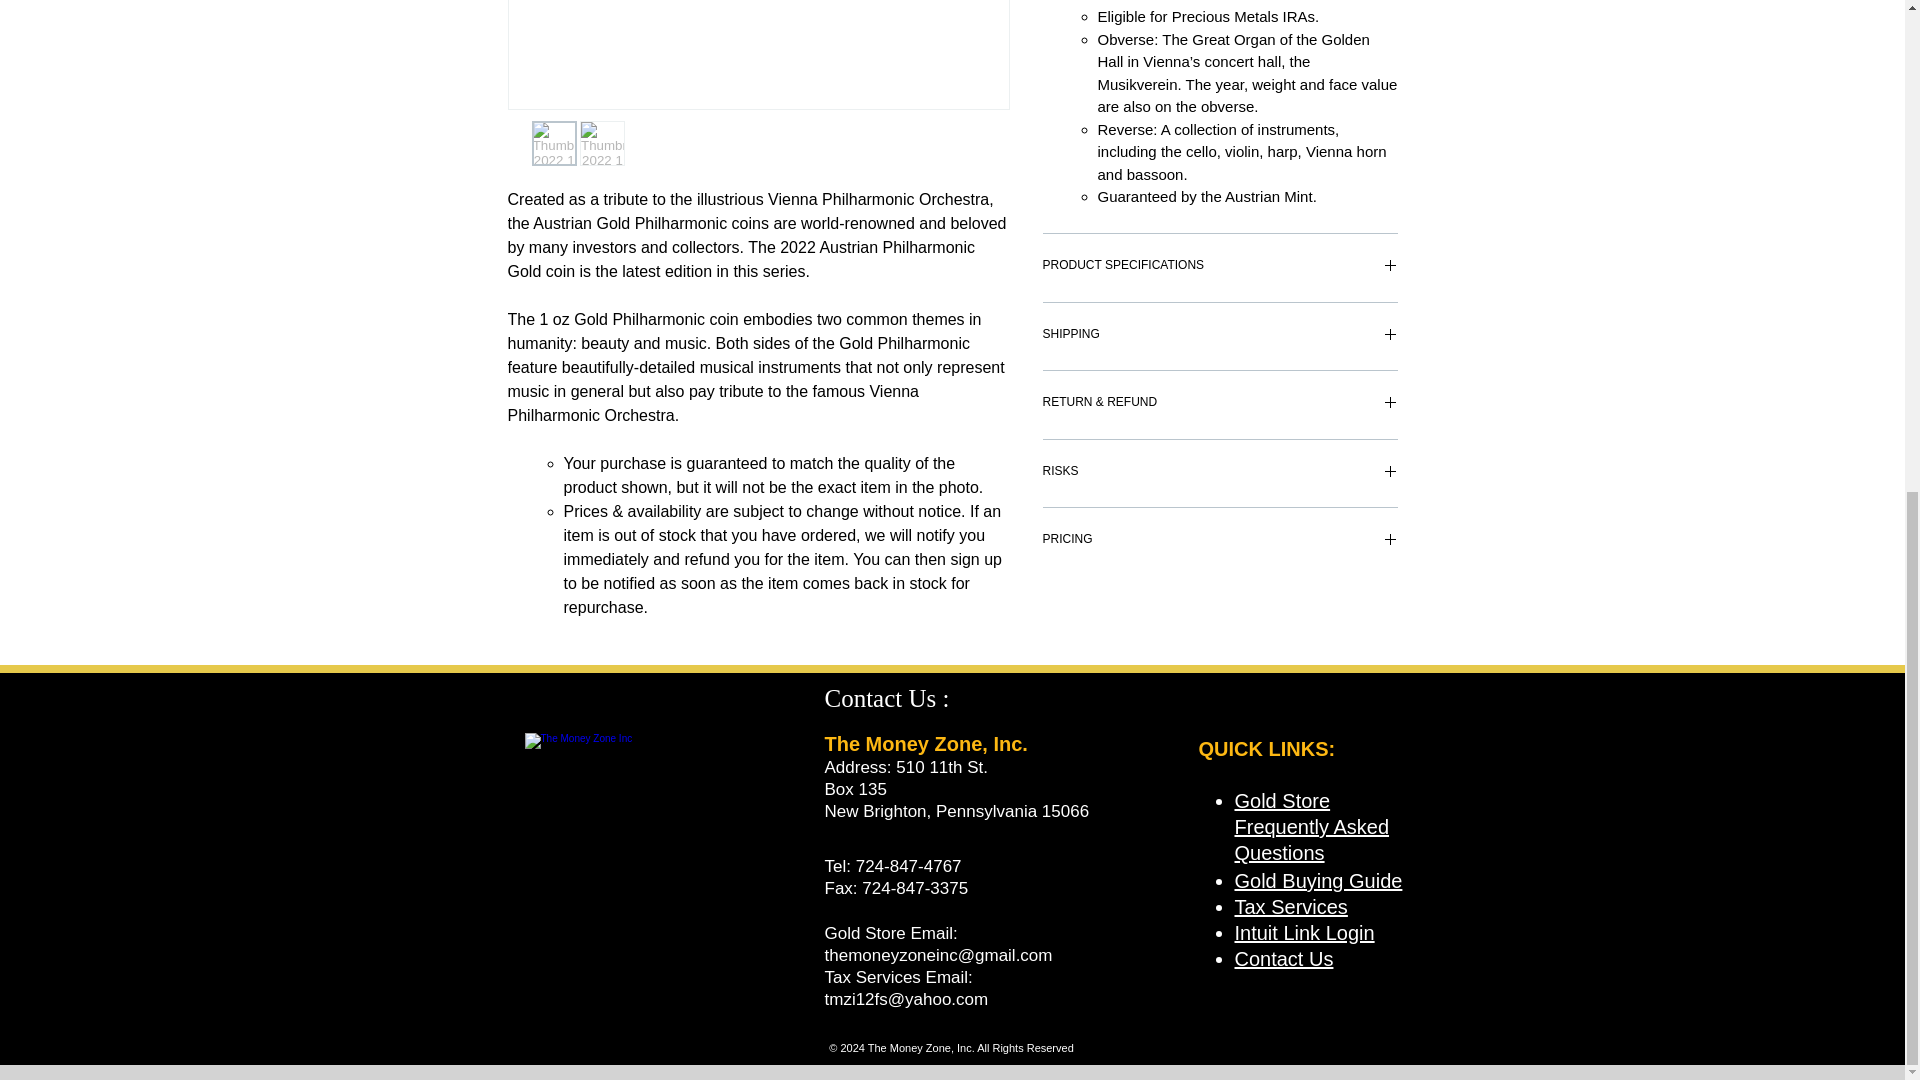 The image size is (1920, 1080). I want to click on Gold Buying Guide, so click(1318, 881).